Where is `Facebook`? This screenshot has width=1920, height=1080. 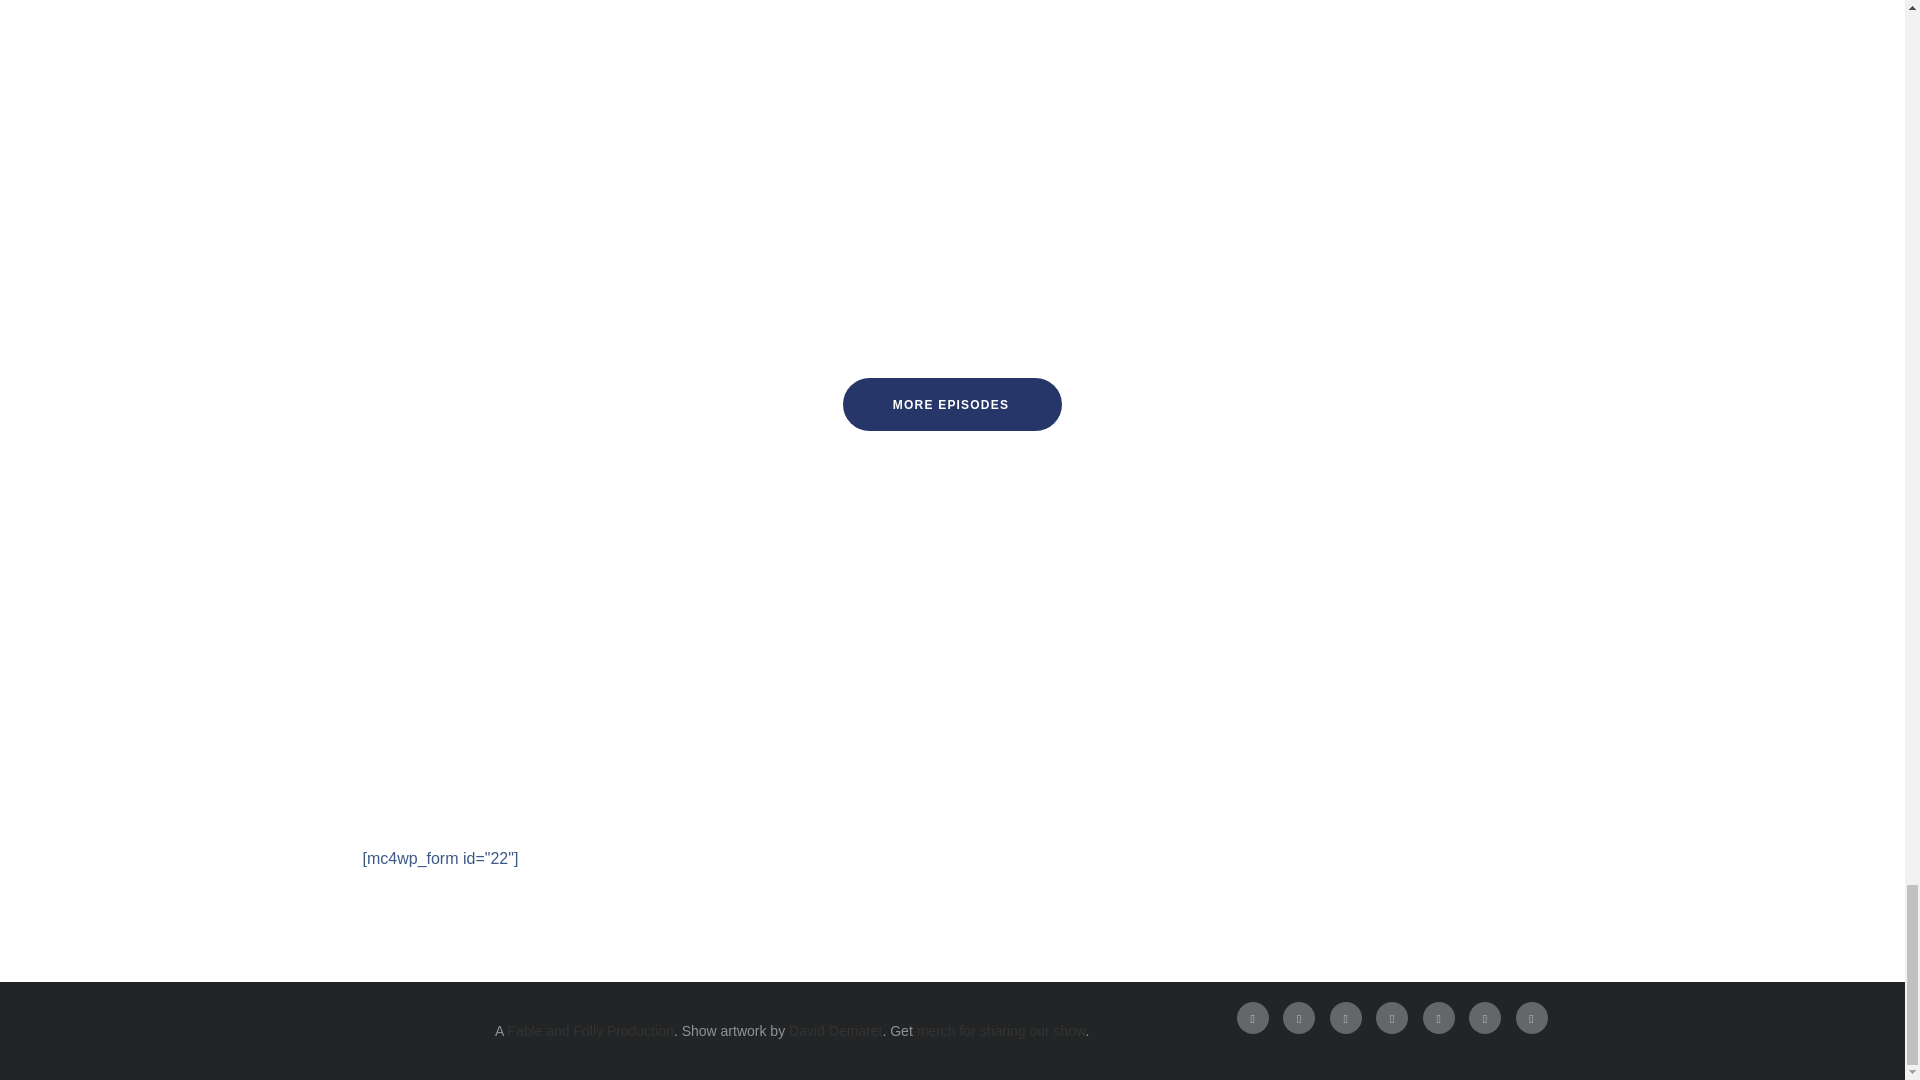 Facebook is located at coordinates (1252, 1018).